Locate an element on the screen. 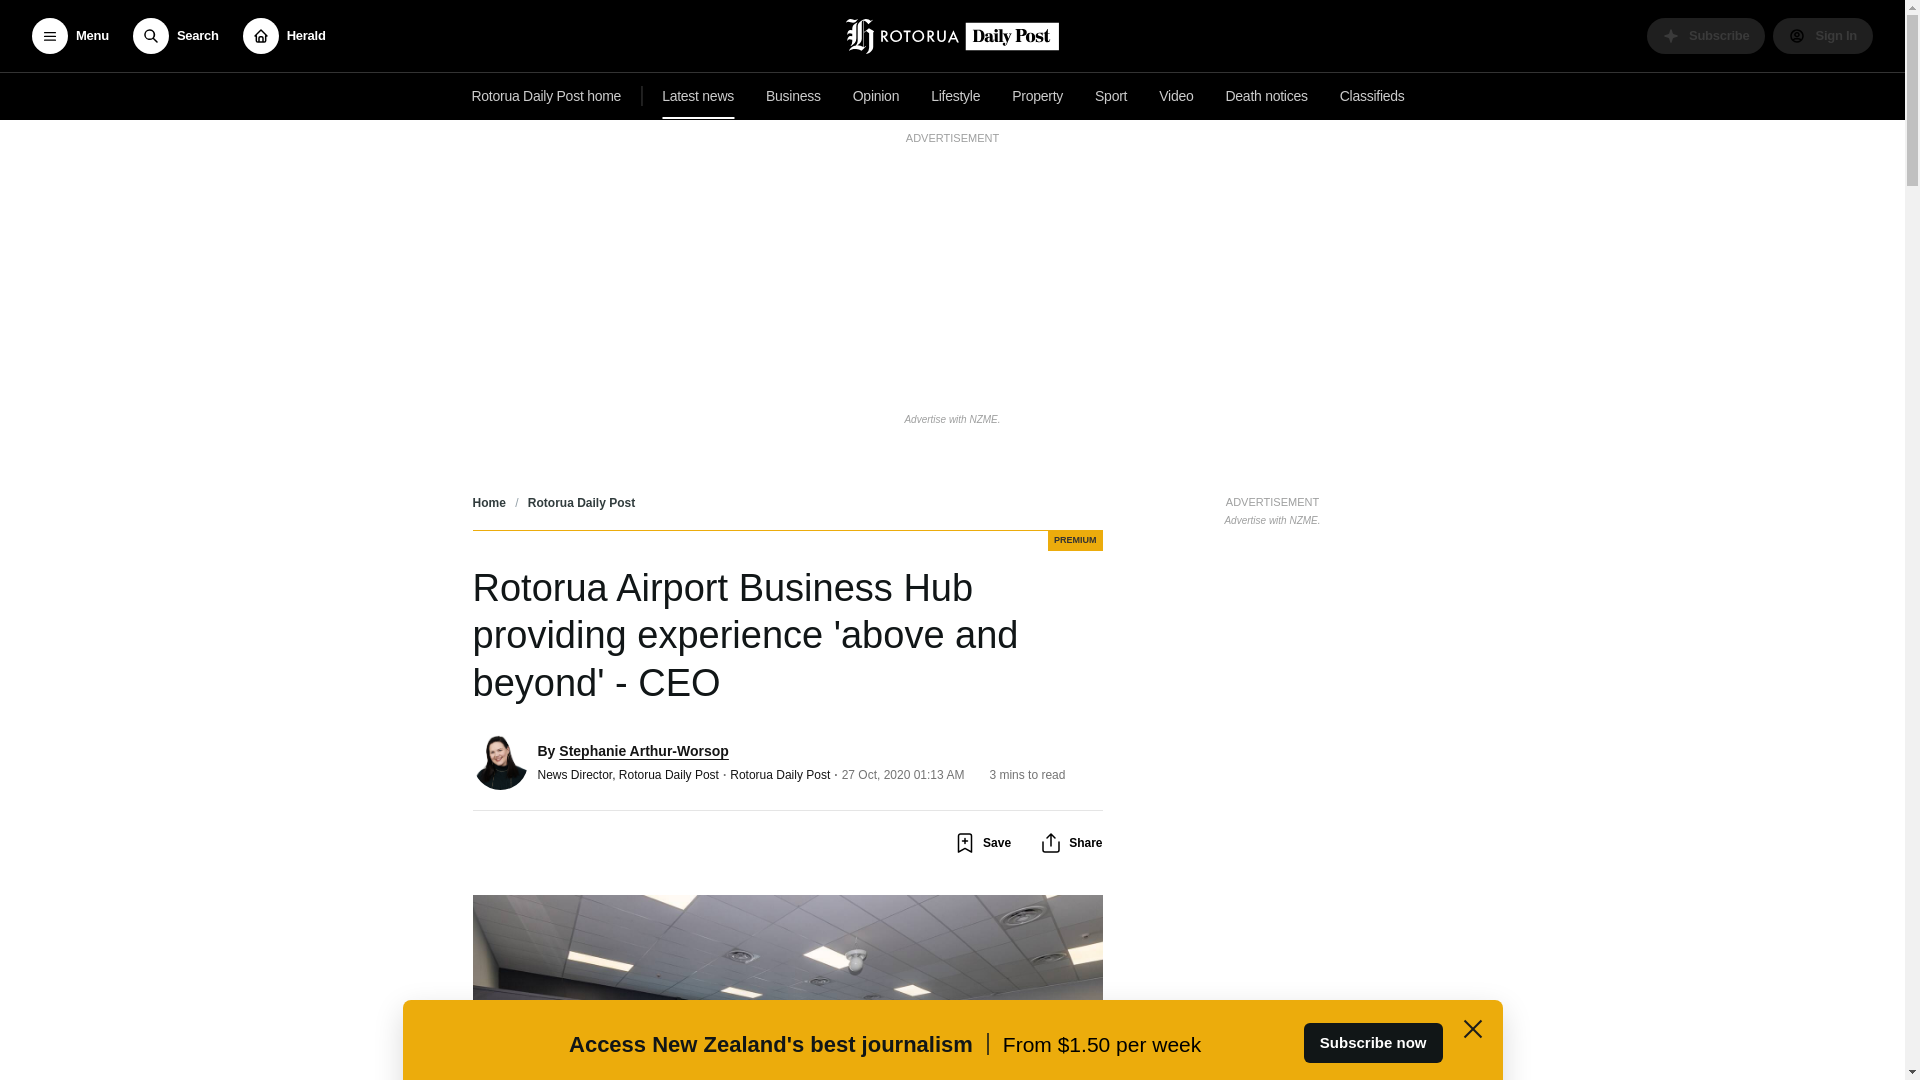 This screenshot has width=1920, height=1080. Subscribe is located at coordinates (956, 96).